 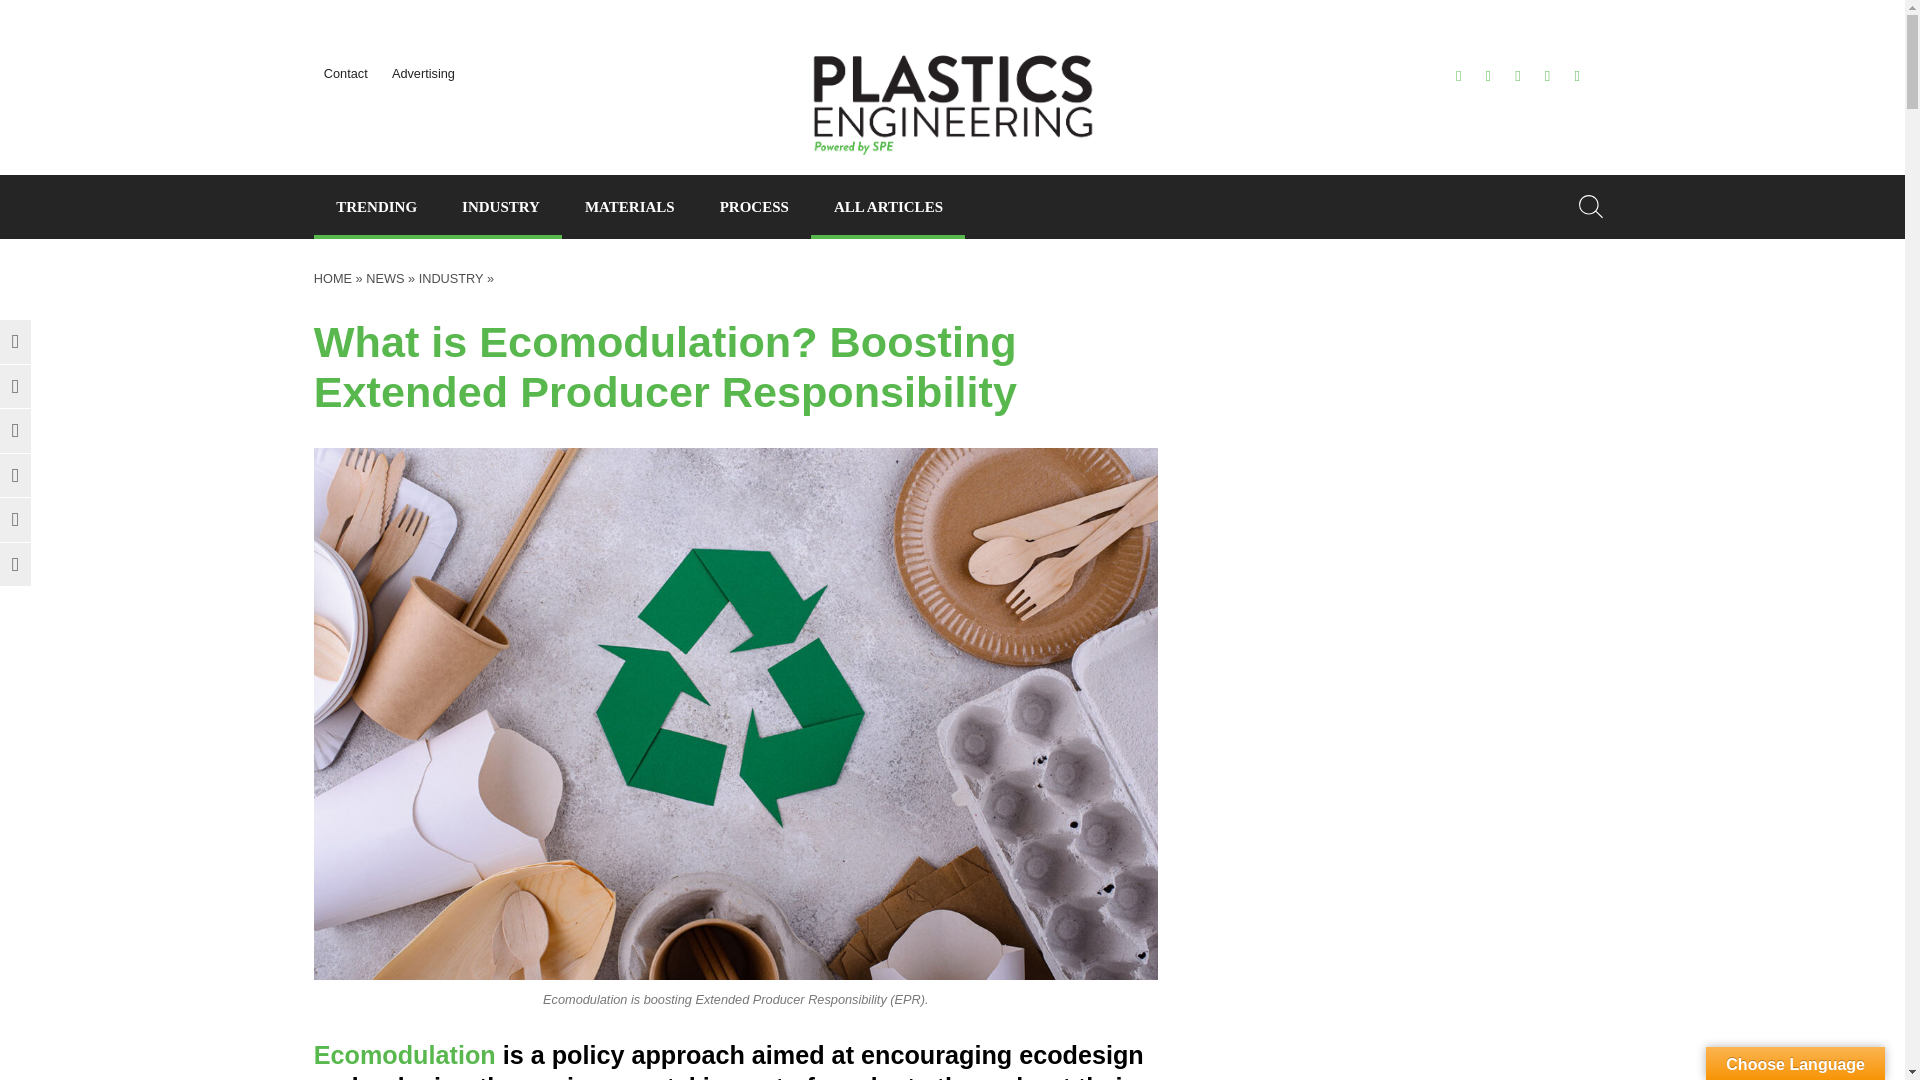 I want to click on Linkedin, so click(x=1517, y=76).